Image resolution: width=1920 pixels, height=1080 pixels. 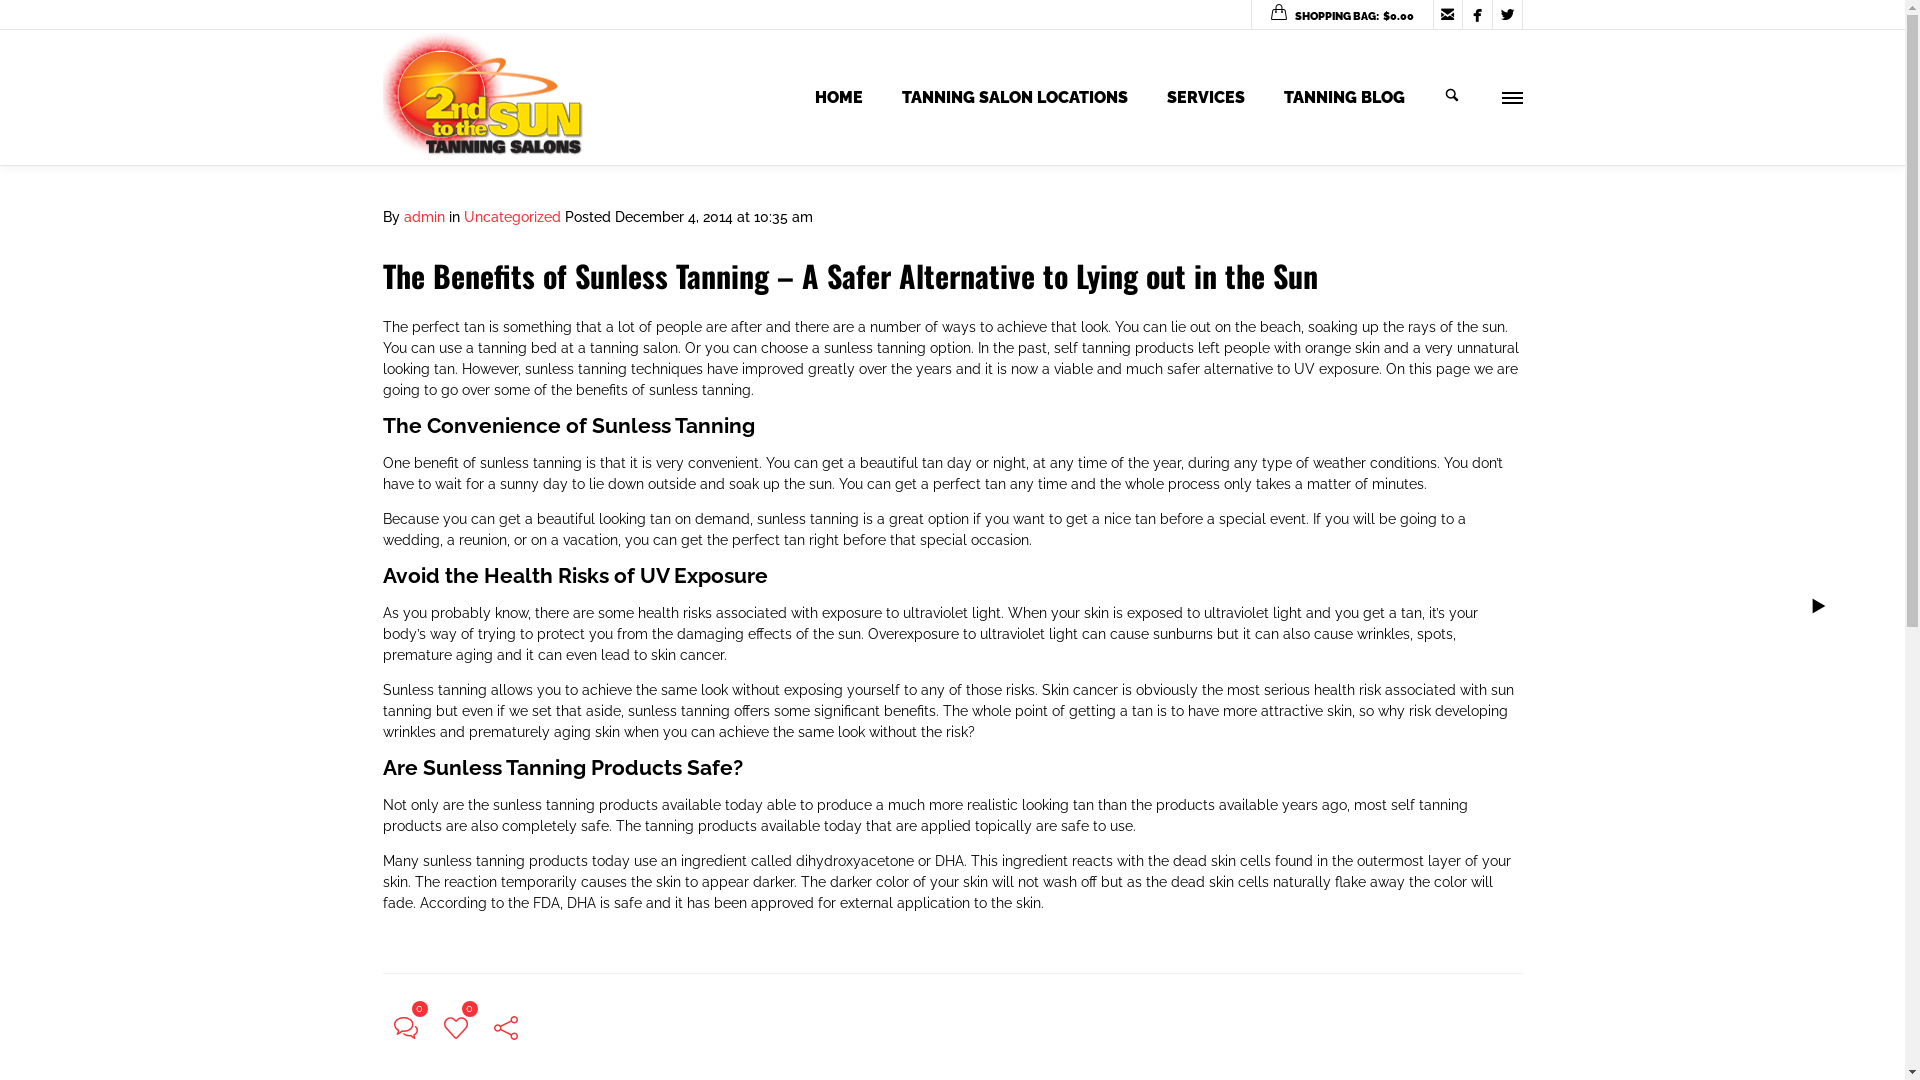 What do you see at coordinates (54, 24) in the screenshot?
I see `Search` at bounding box center [54, 24].